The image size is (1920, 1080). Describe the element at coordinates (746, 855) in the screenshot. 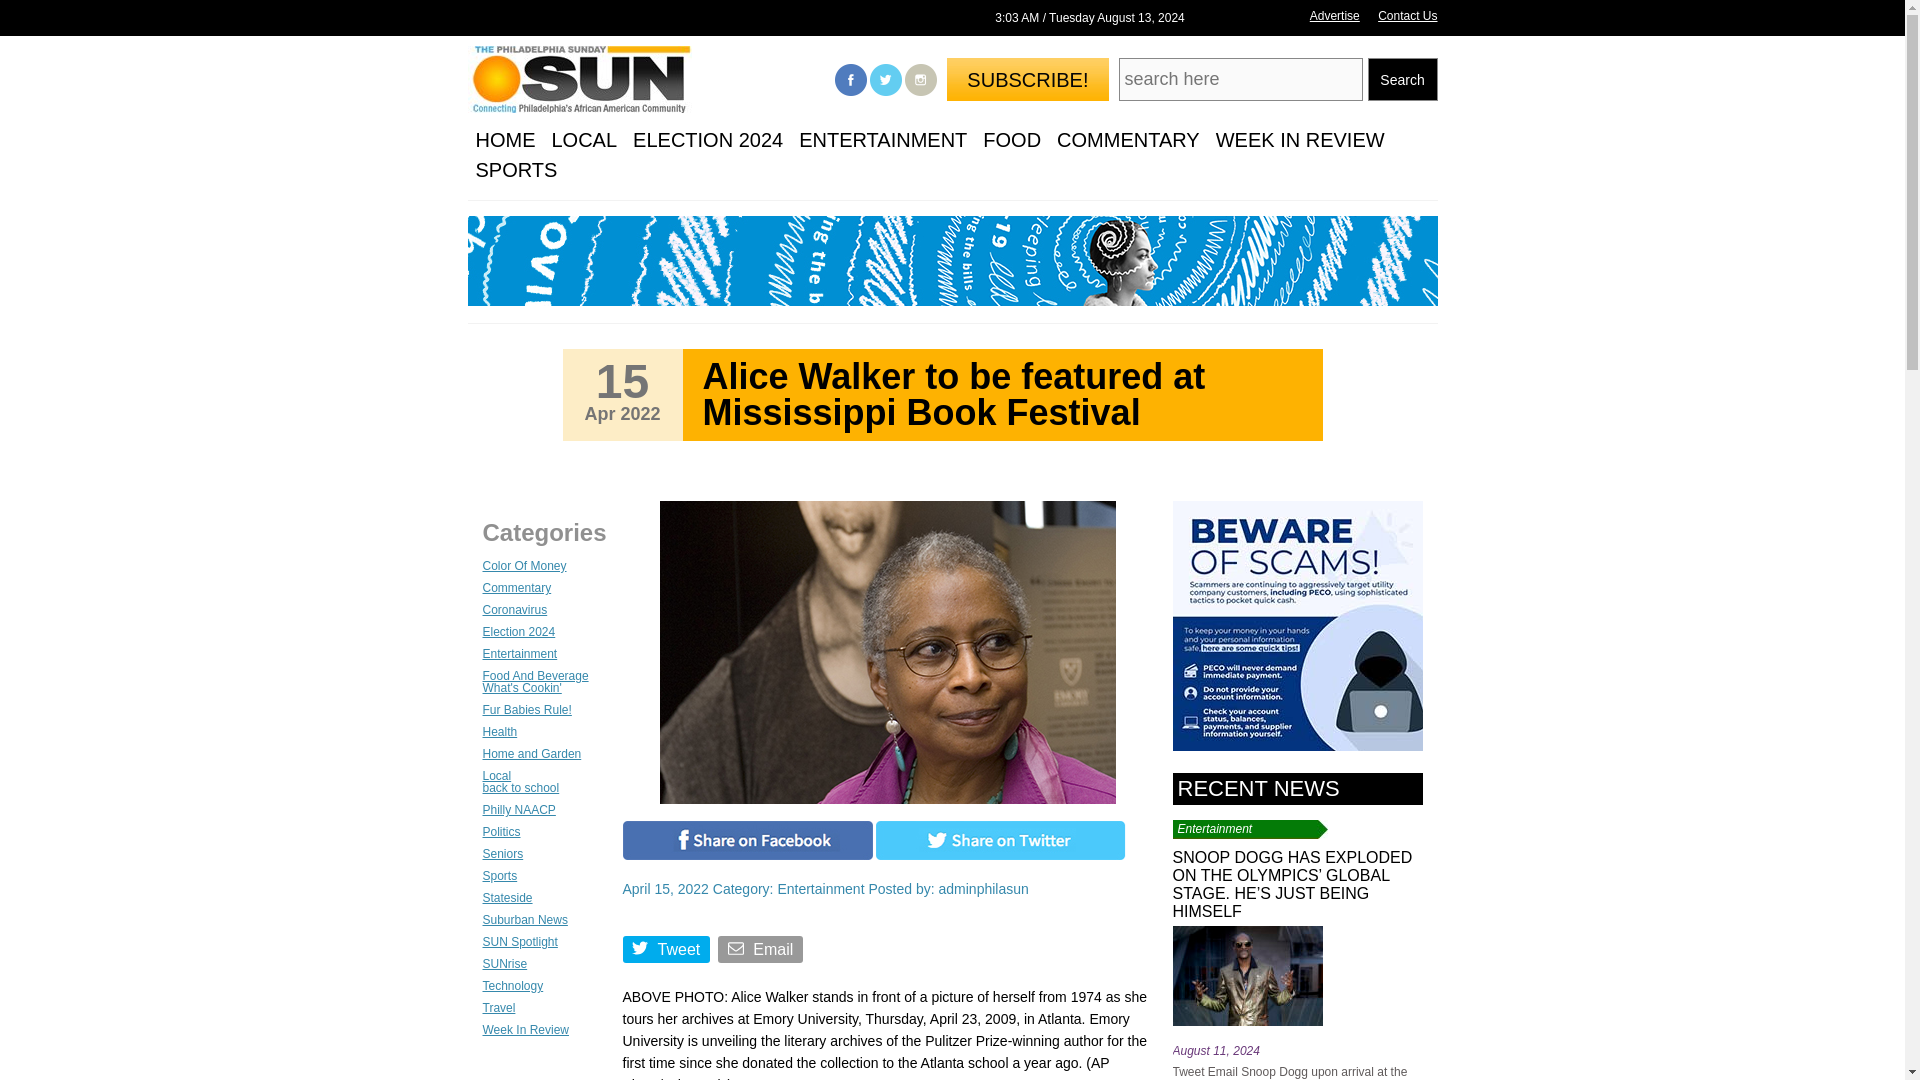

I see `Share on Facebook` at that location.